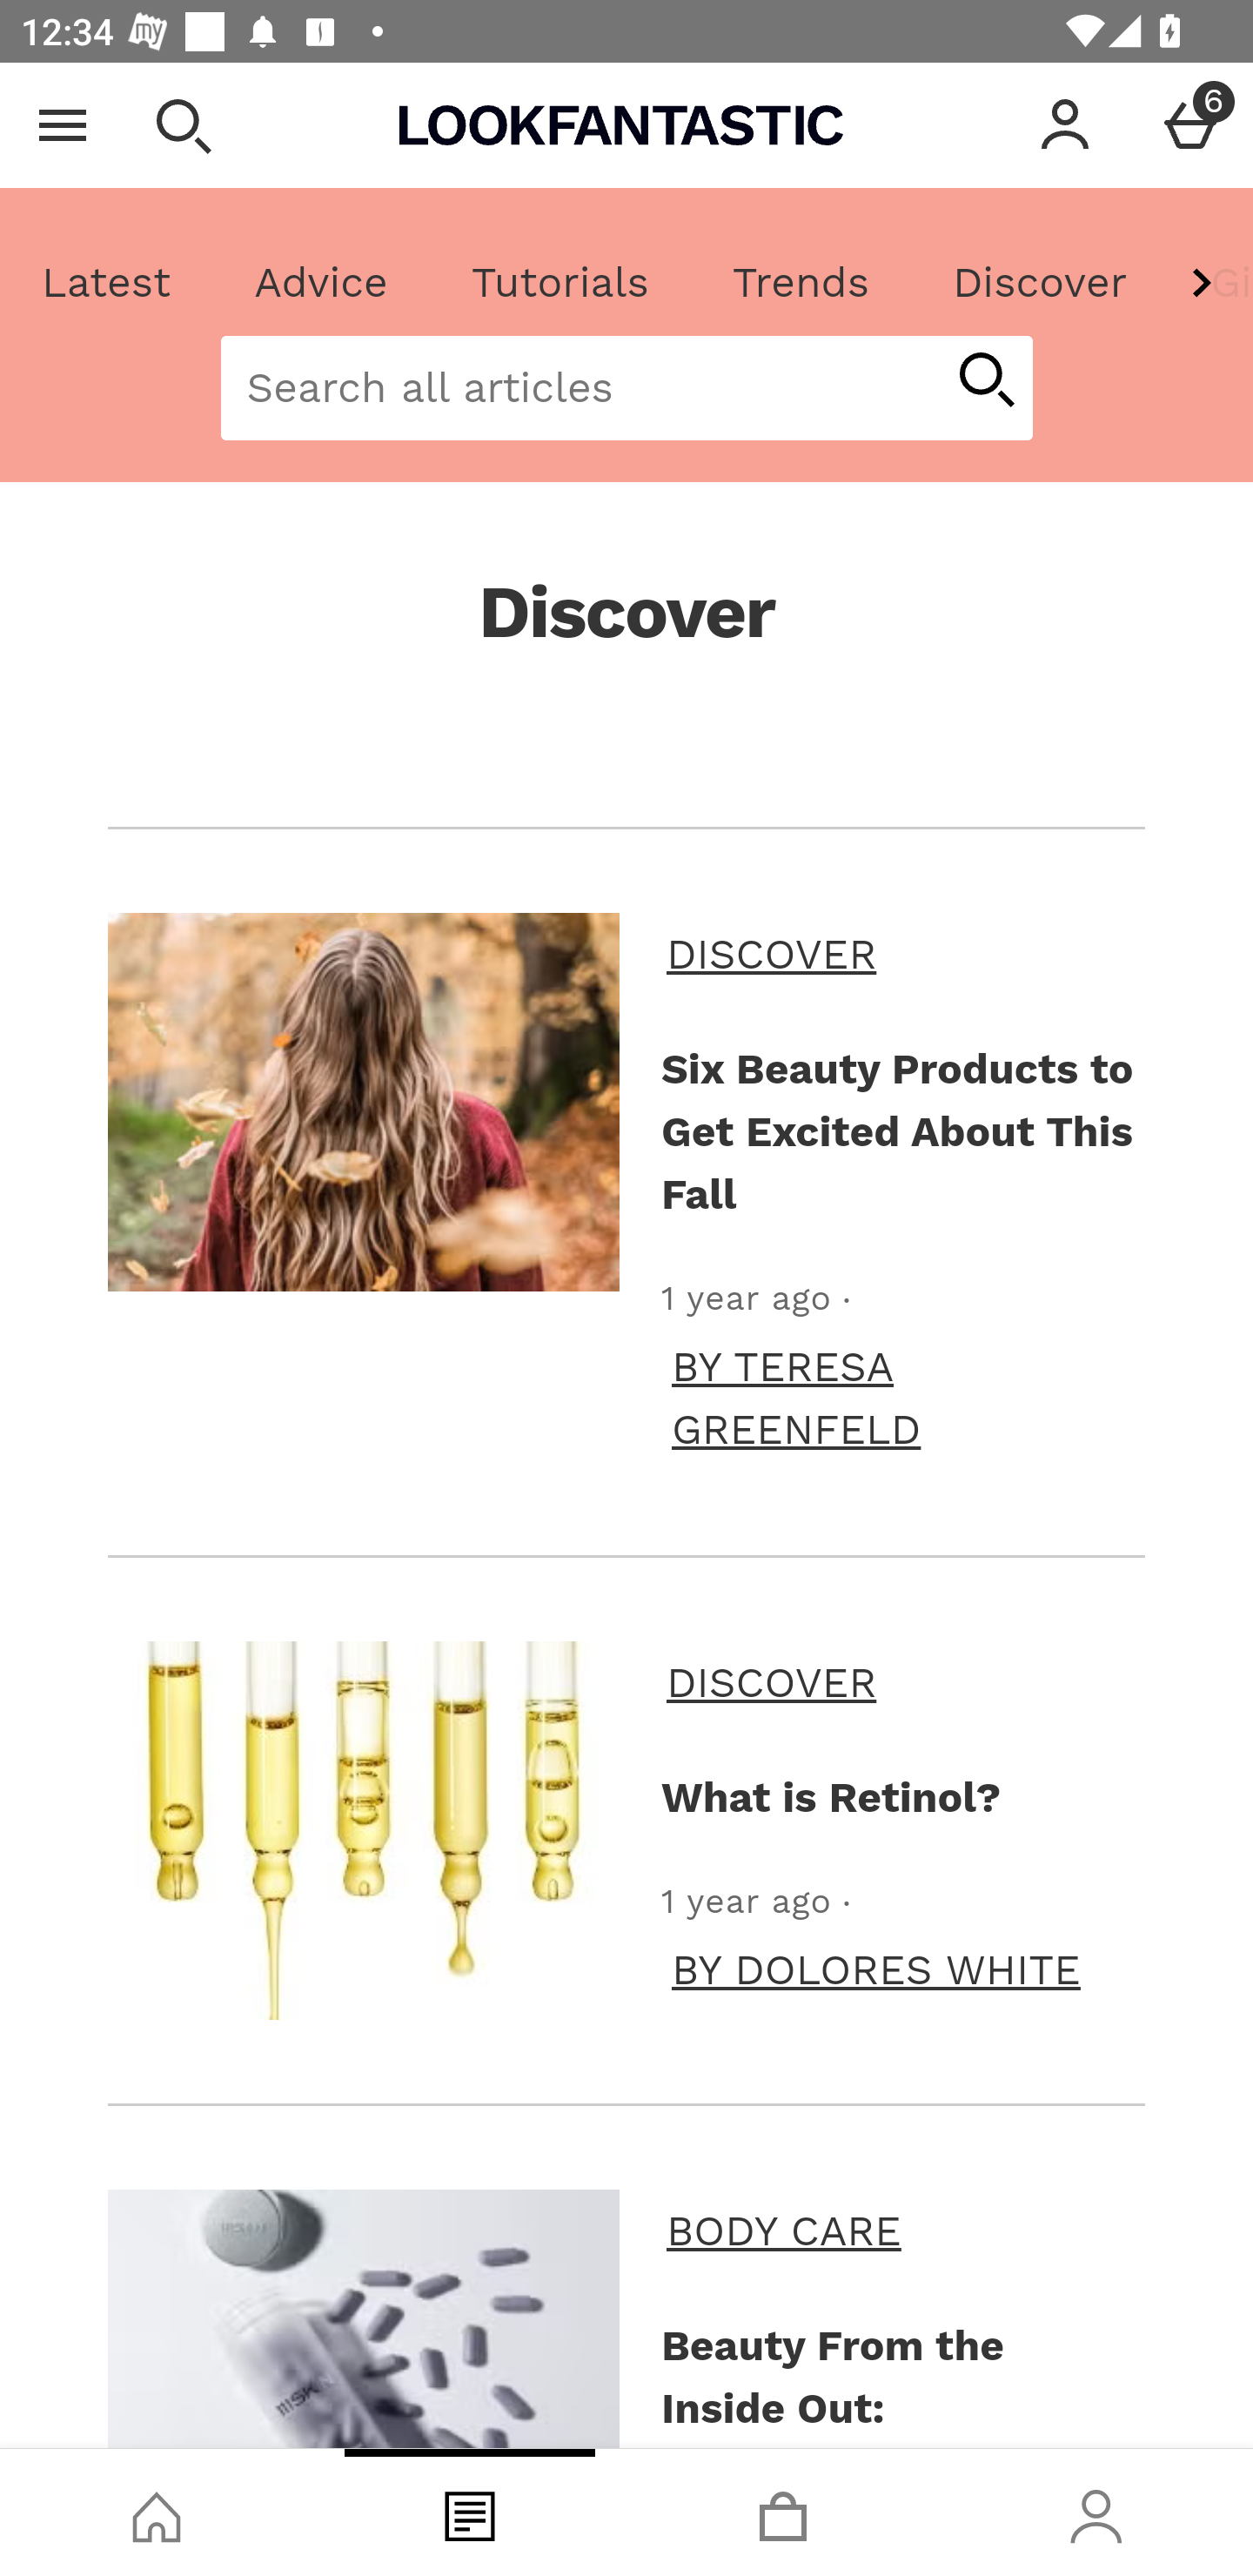 This screenshot has width=1253, height=2576. What do you see at coordinates (901, 2231) in the screenshot?
I see `BODY CARE` at bounding box center [901, 2231].